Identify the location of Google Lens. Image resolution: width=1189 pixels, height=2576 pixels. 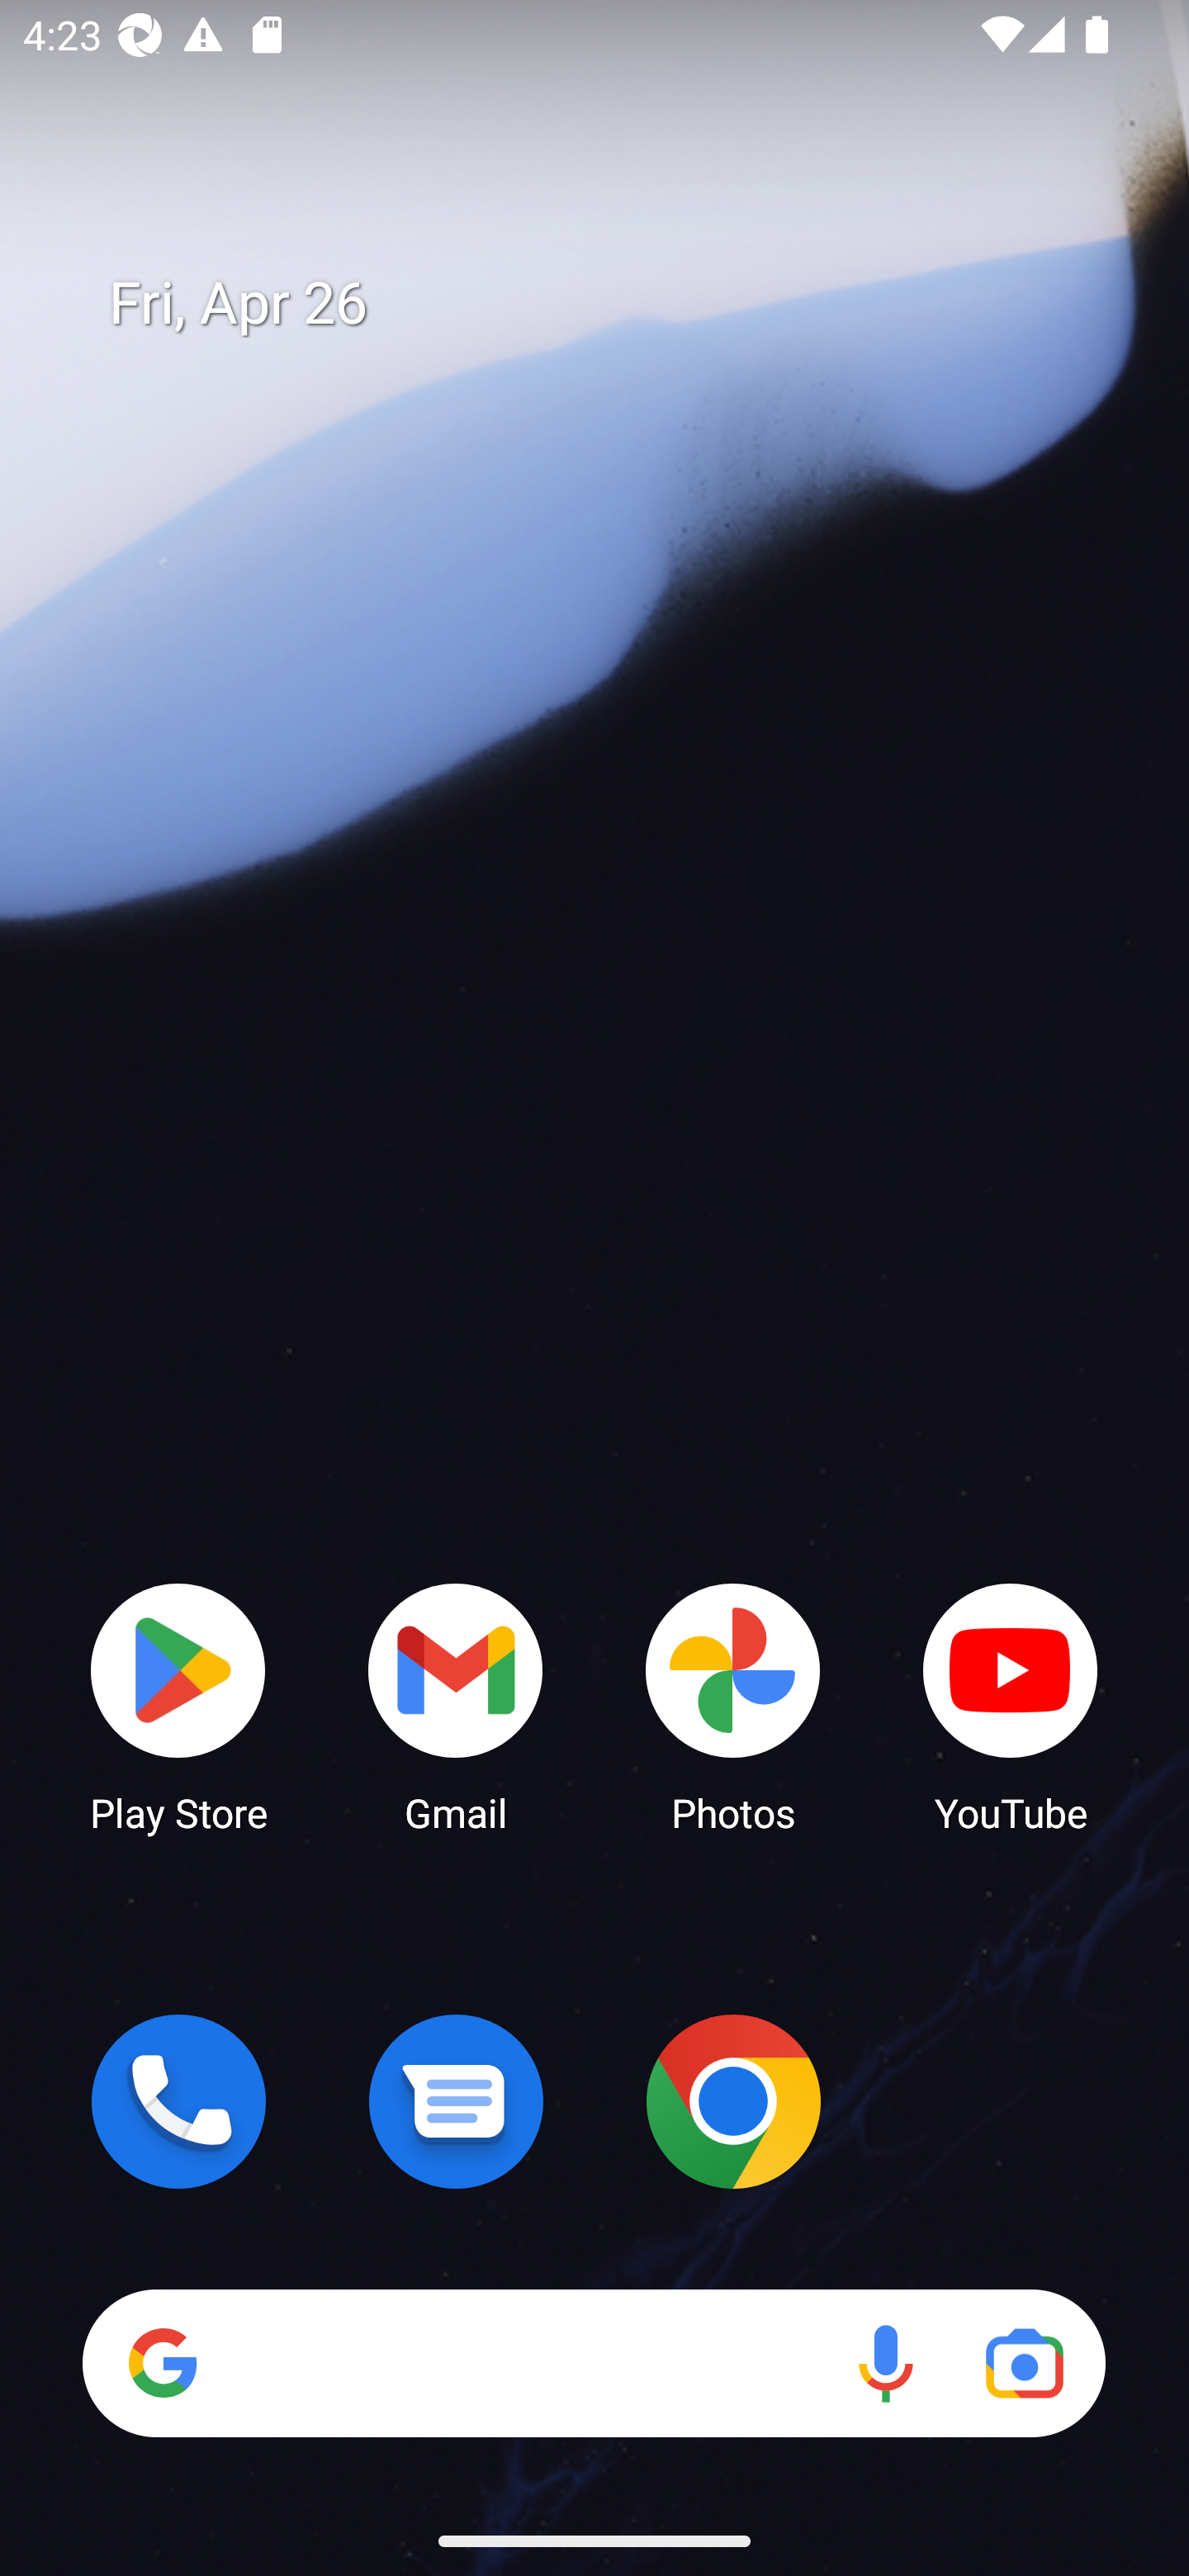
(1024, 2363).